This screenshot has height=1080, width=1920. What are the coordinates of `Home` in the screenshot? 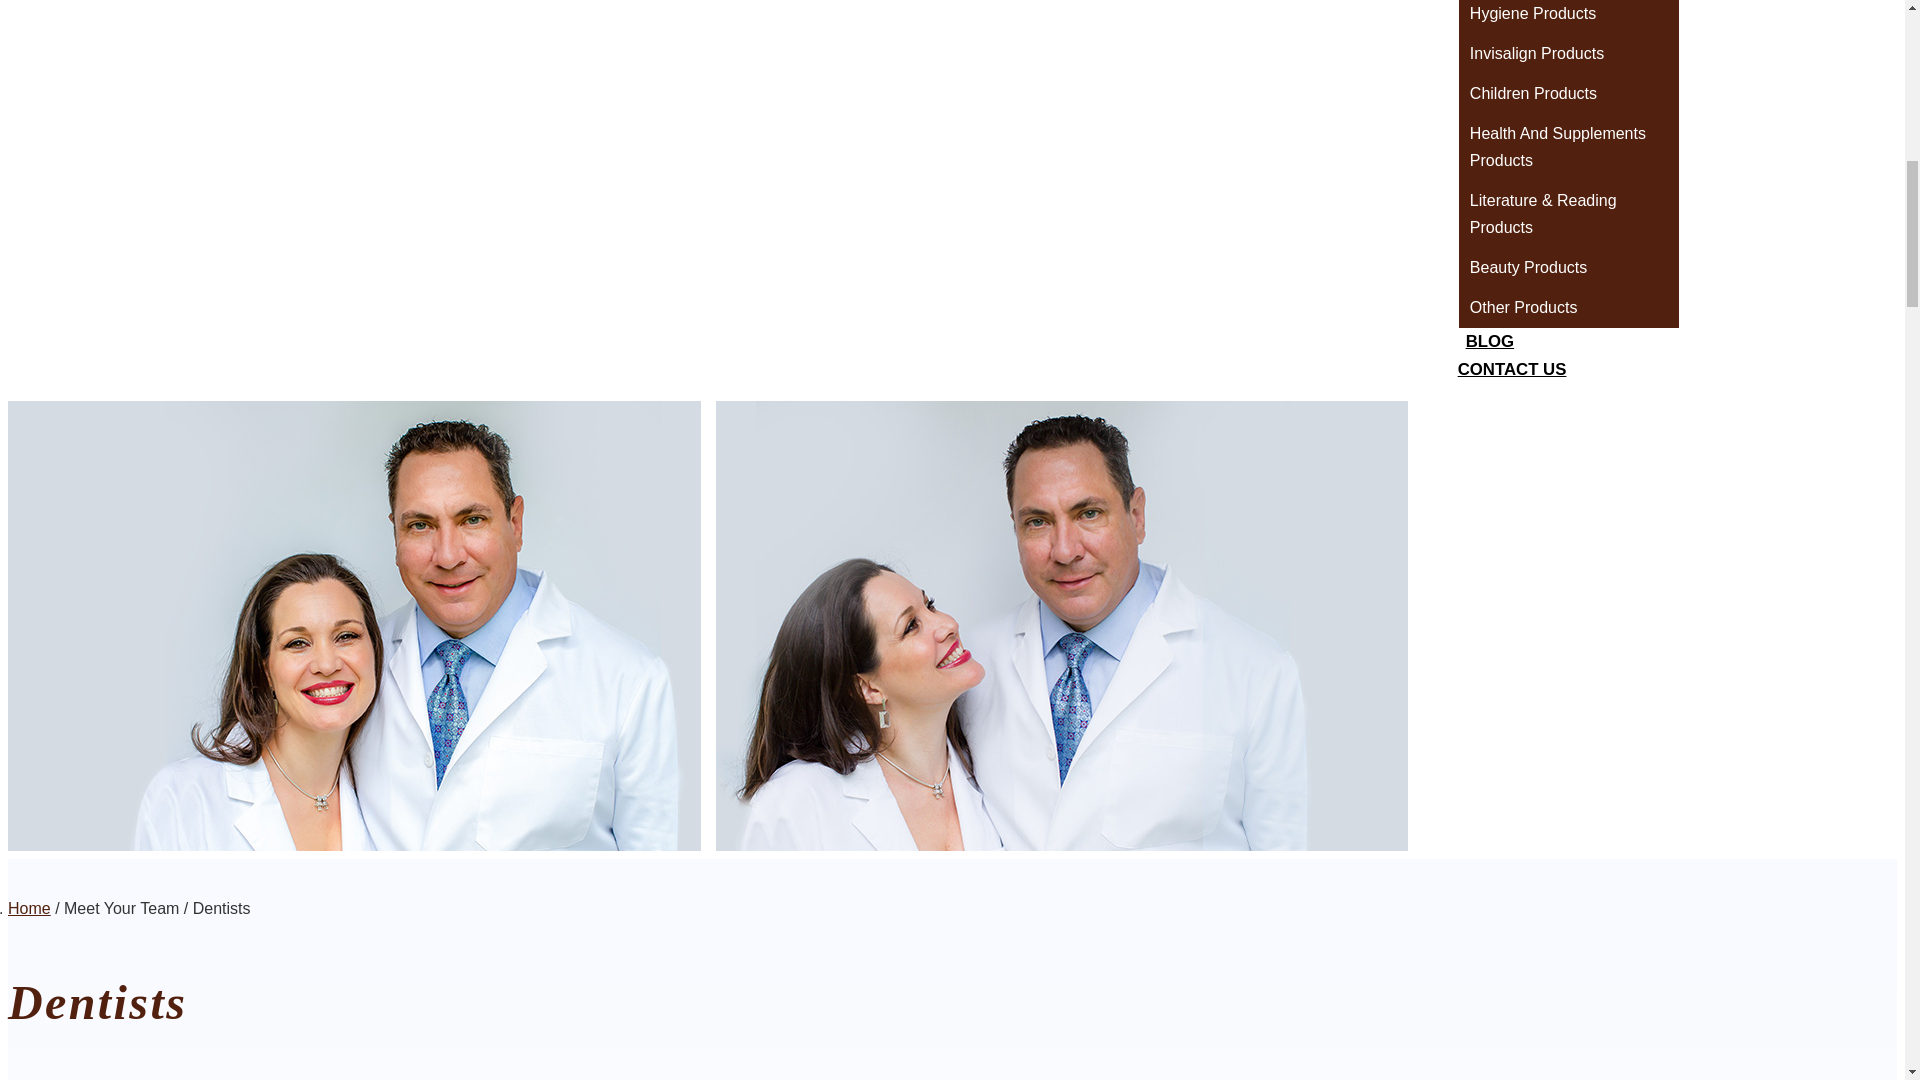 It's located at (29, 908).